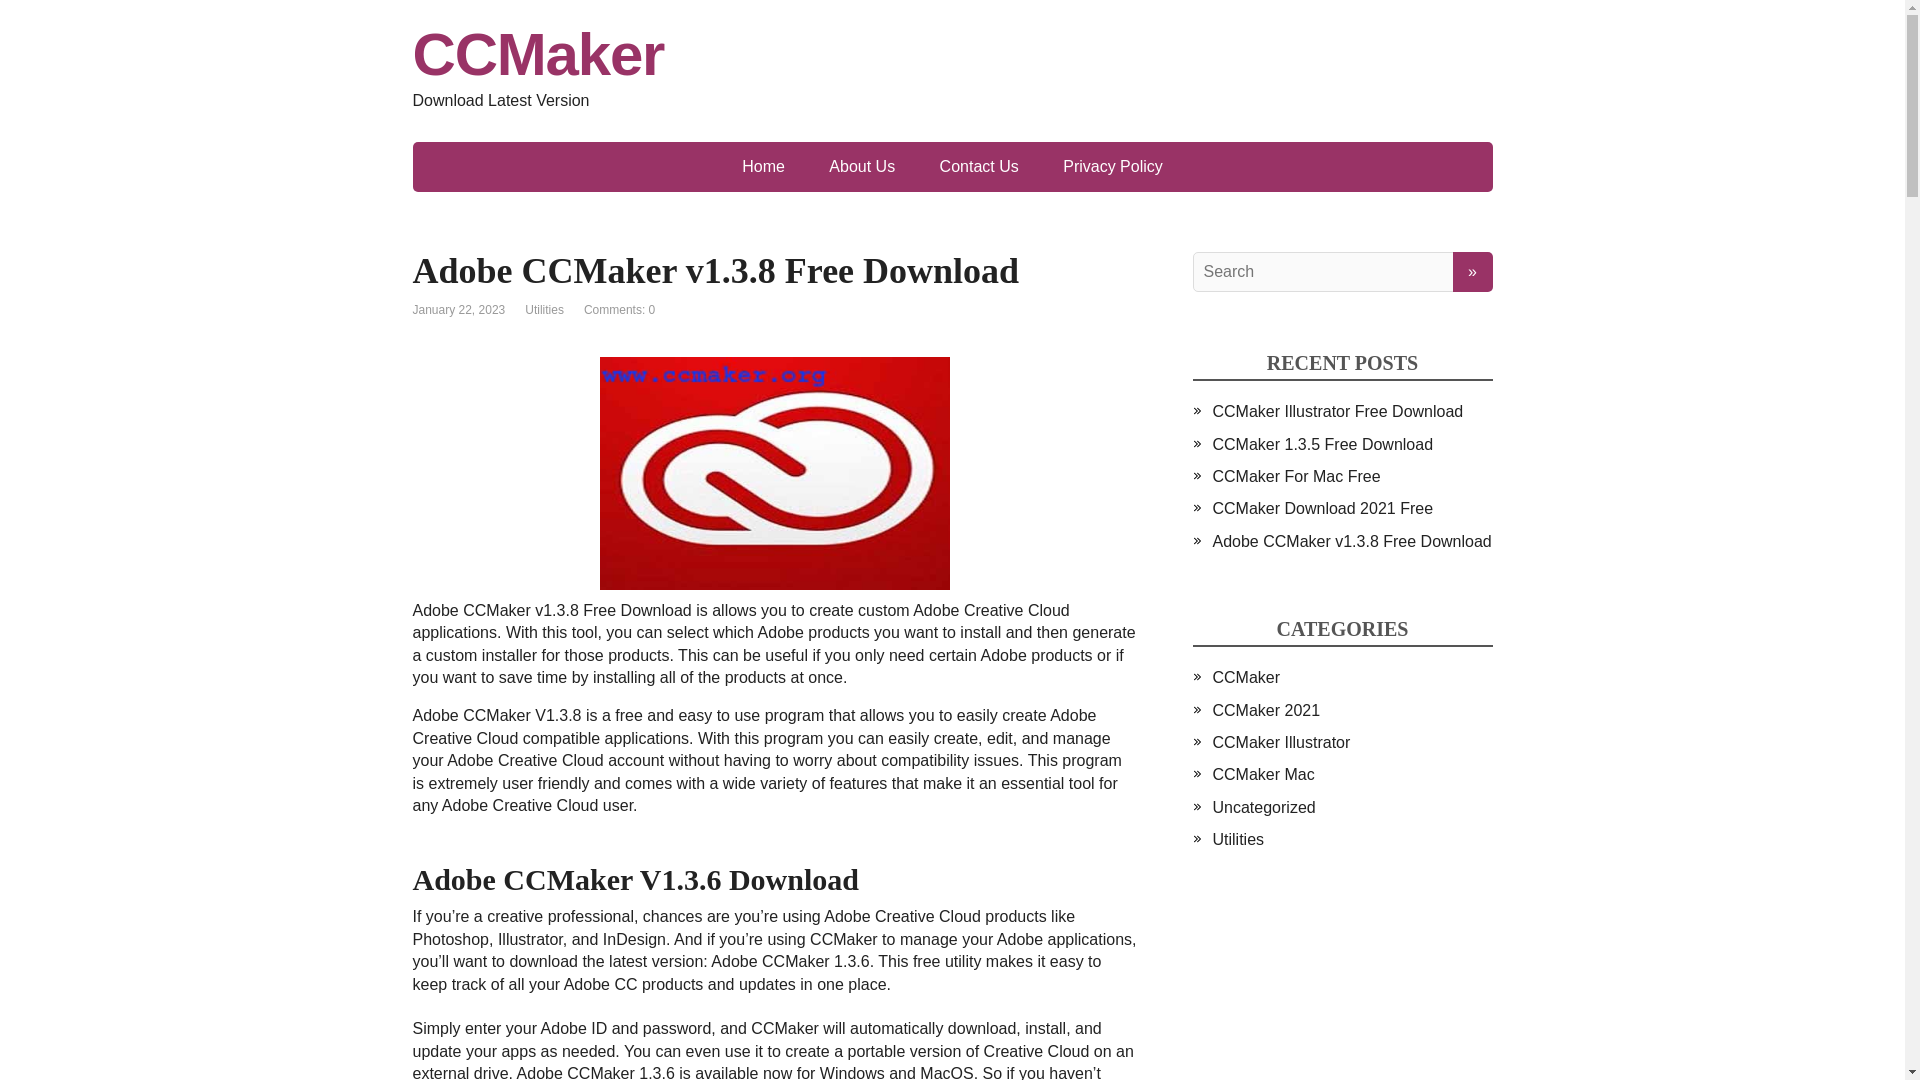 The height and width of the screenshot is (1080, 1920). What do you see at coordinates (1296, 476) in the screenshot?
I see `CCMaker For Mac Free` at bounding box center [1296, 476].